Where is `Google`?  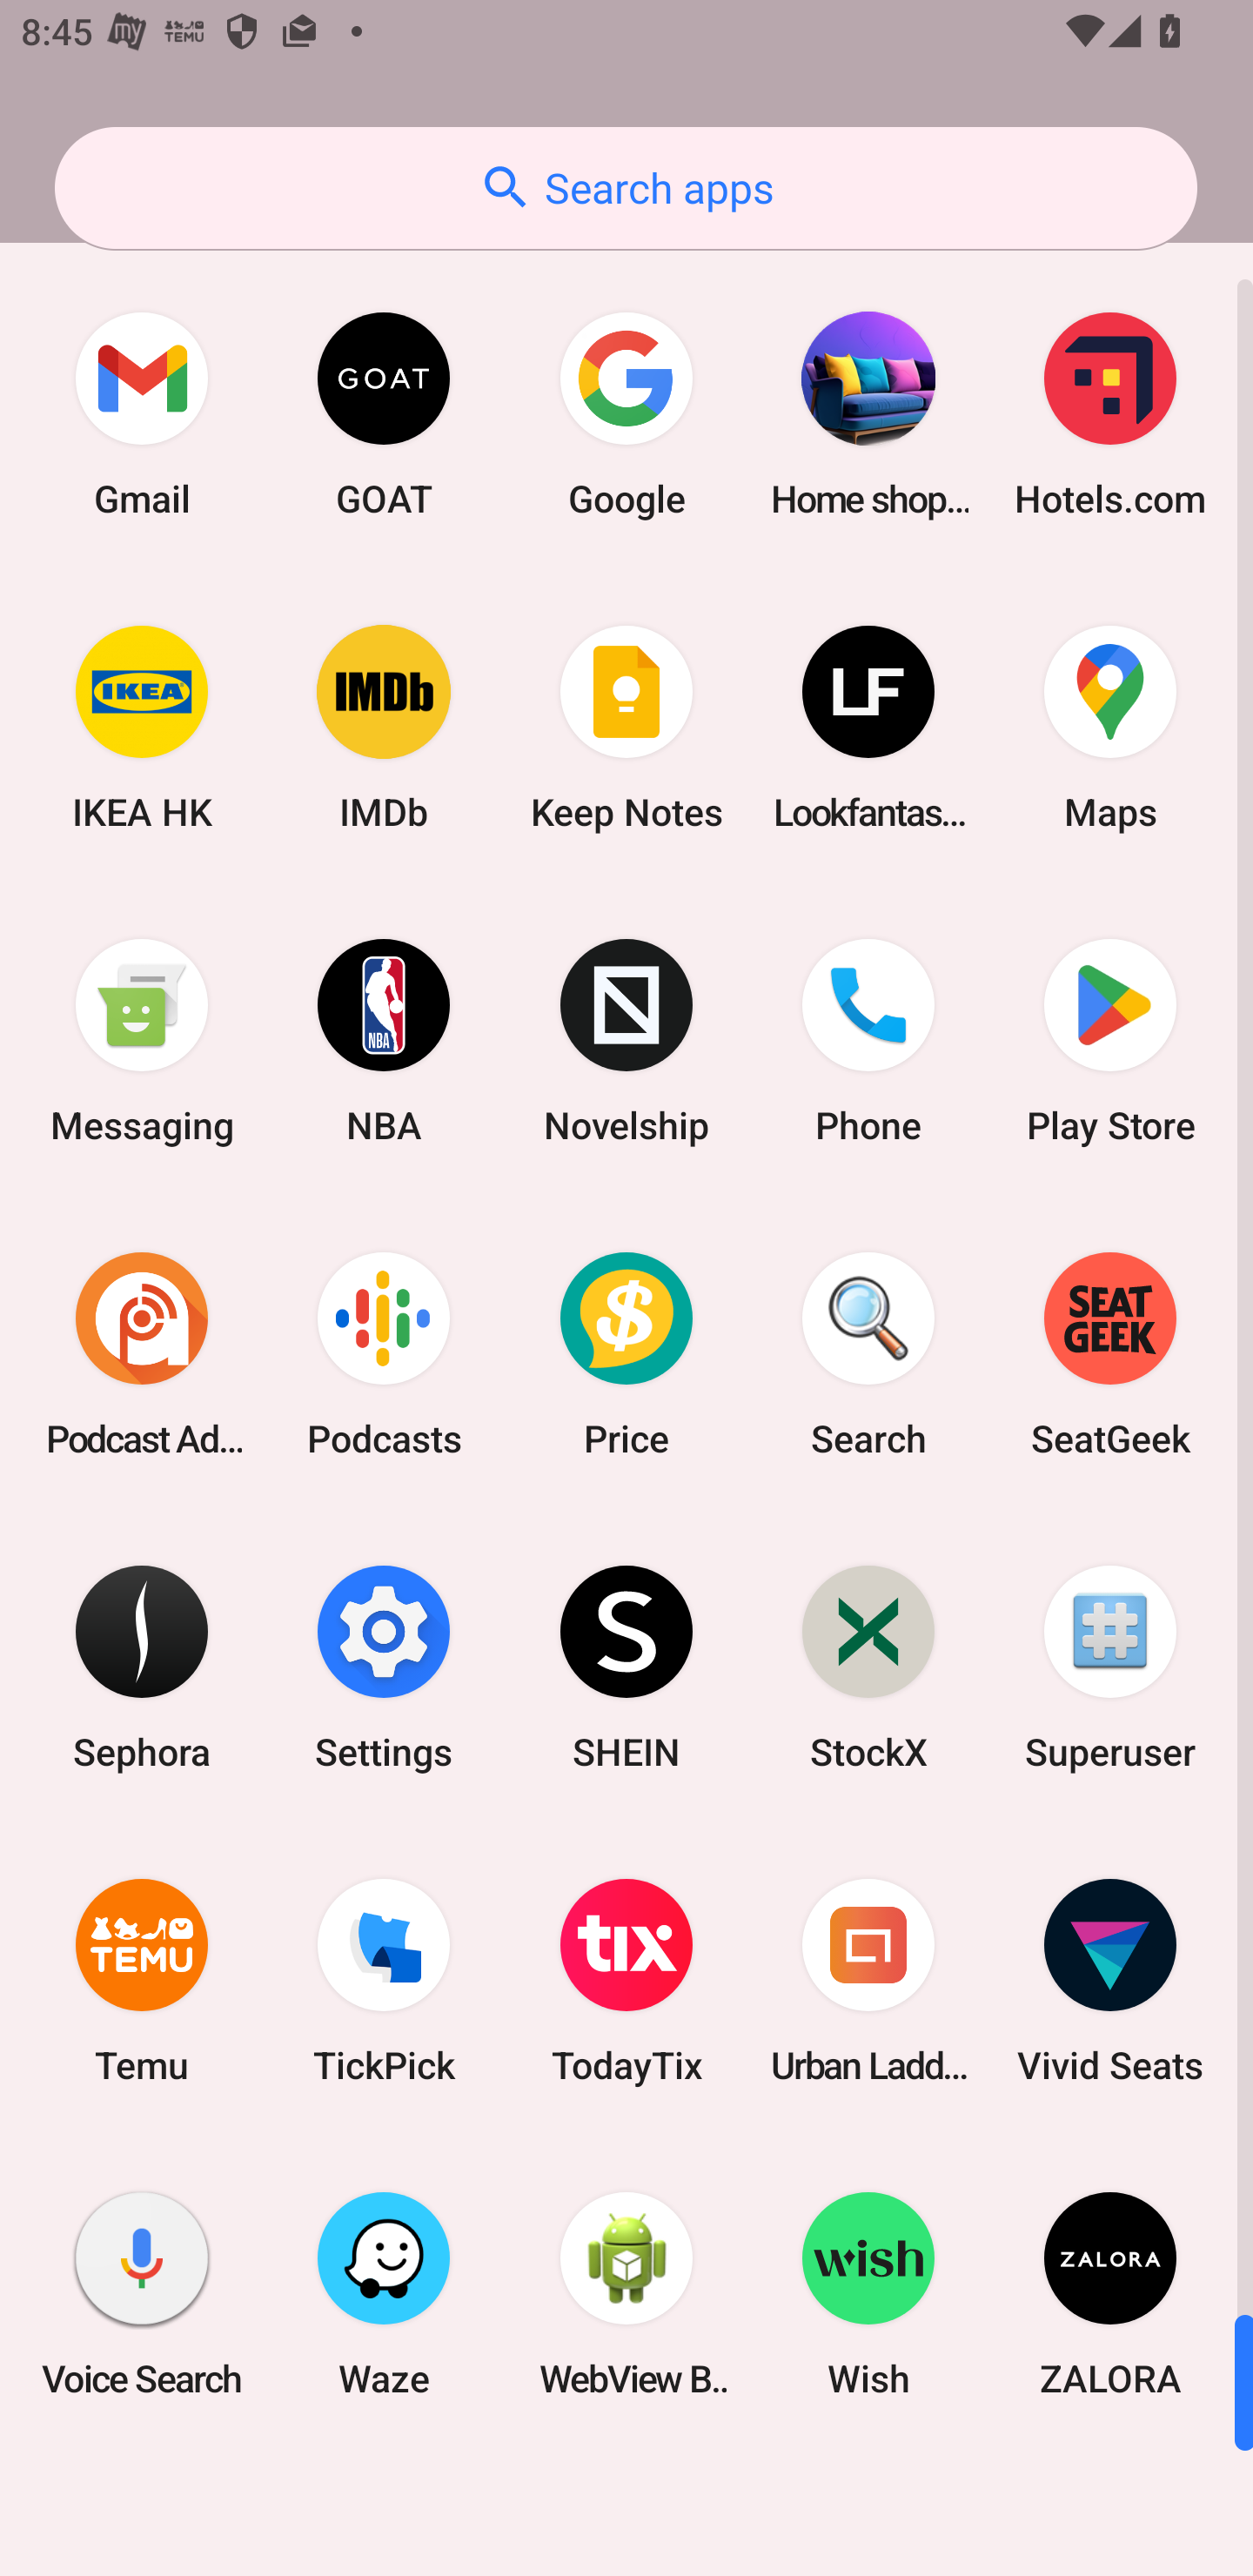
Google is located at coordinates (626, 414).